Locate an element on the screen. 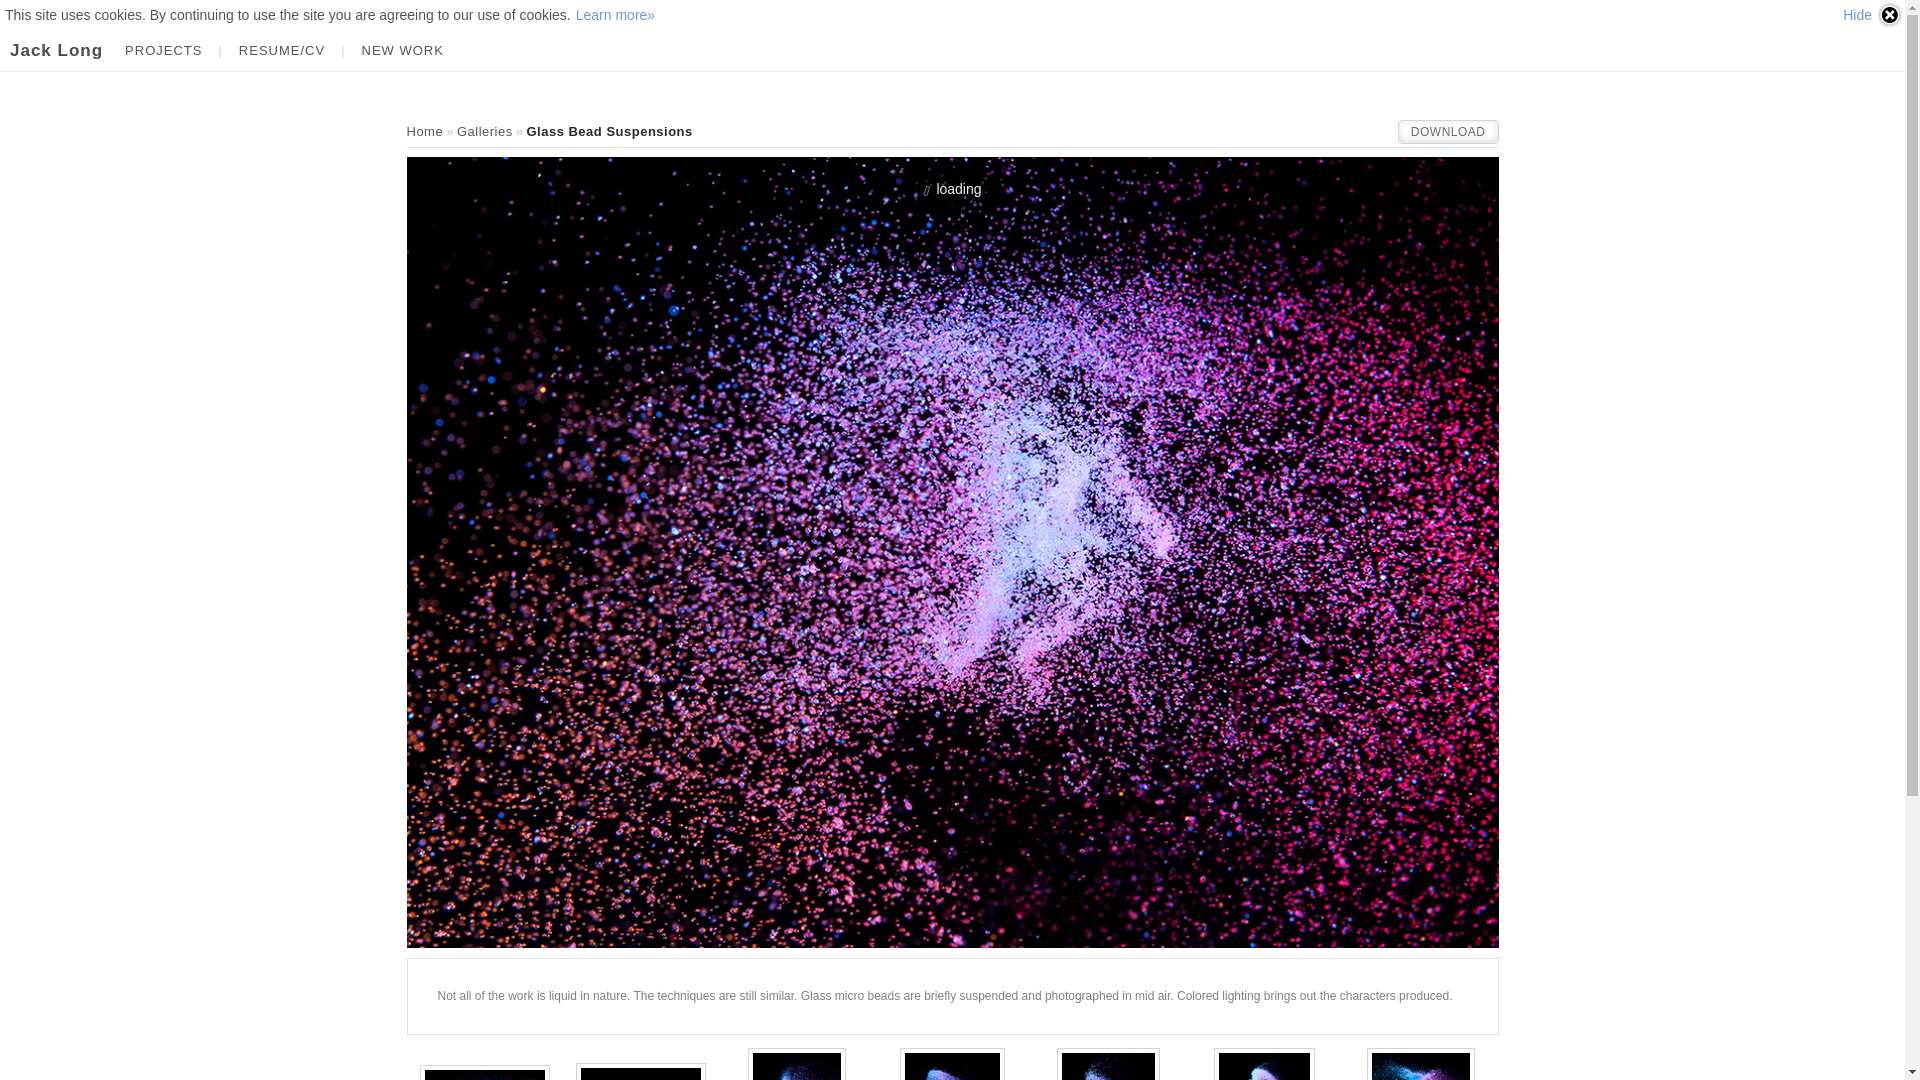 The height and width of the screenshot is (1080, 1920). Hide is located at coordinates (1872, 15).